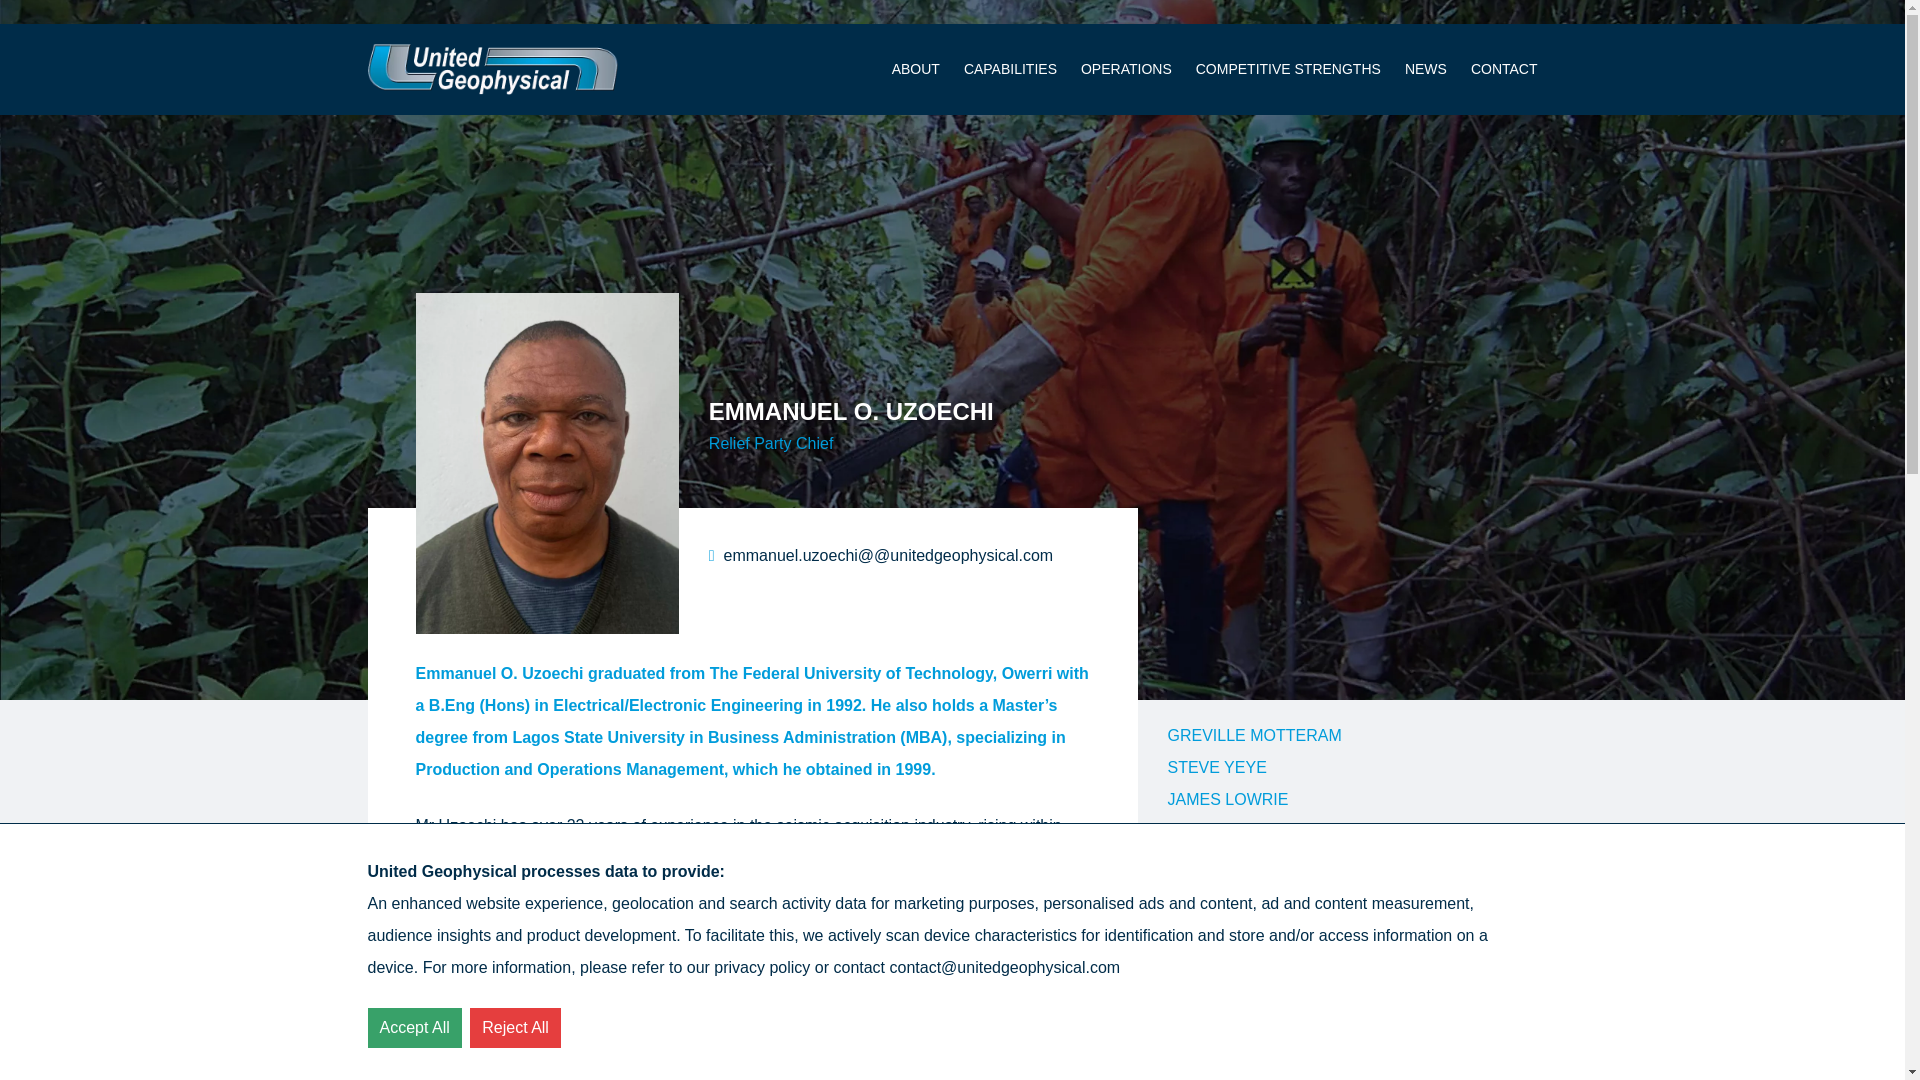  I want to click on RICHARD KENDELL, so click(1242, 928).